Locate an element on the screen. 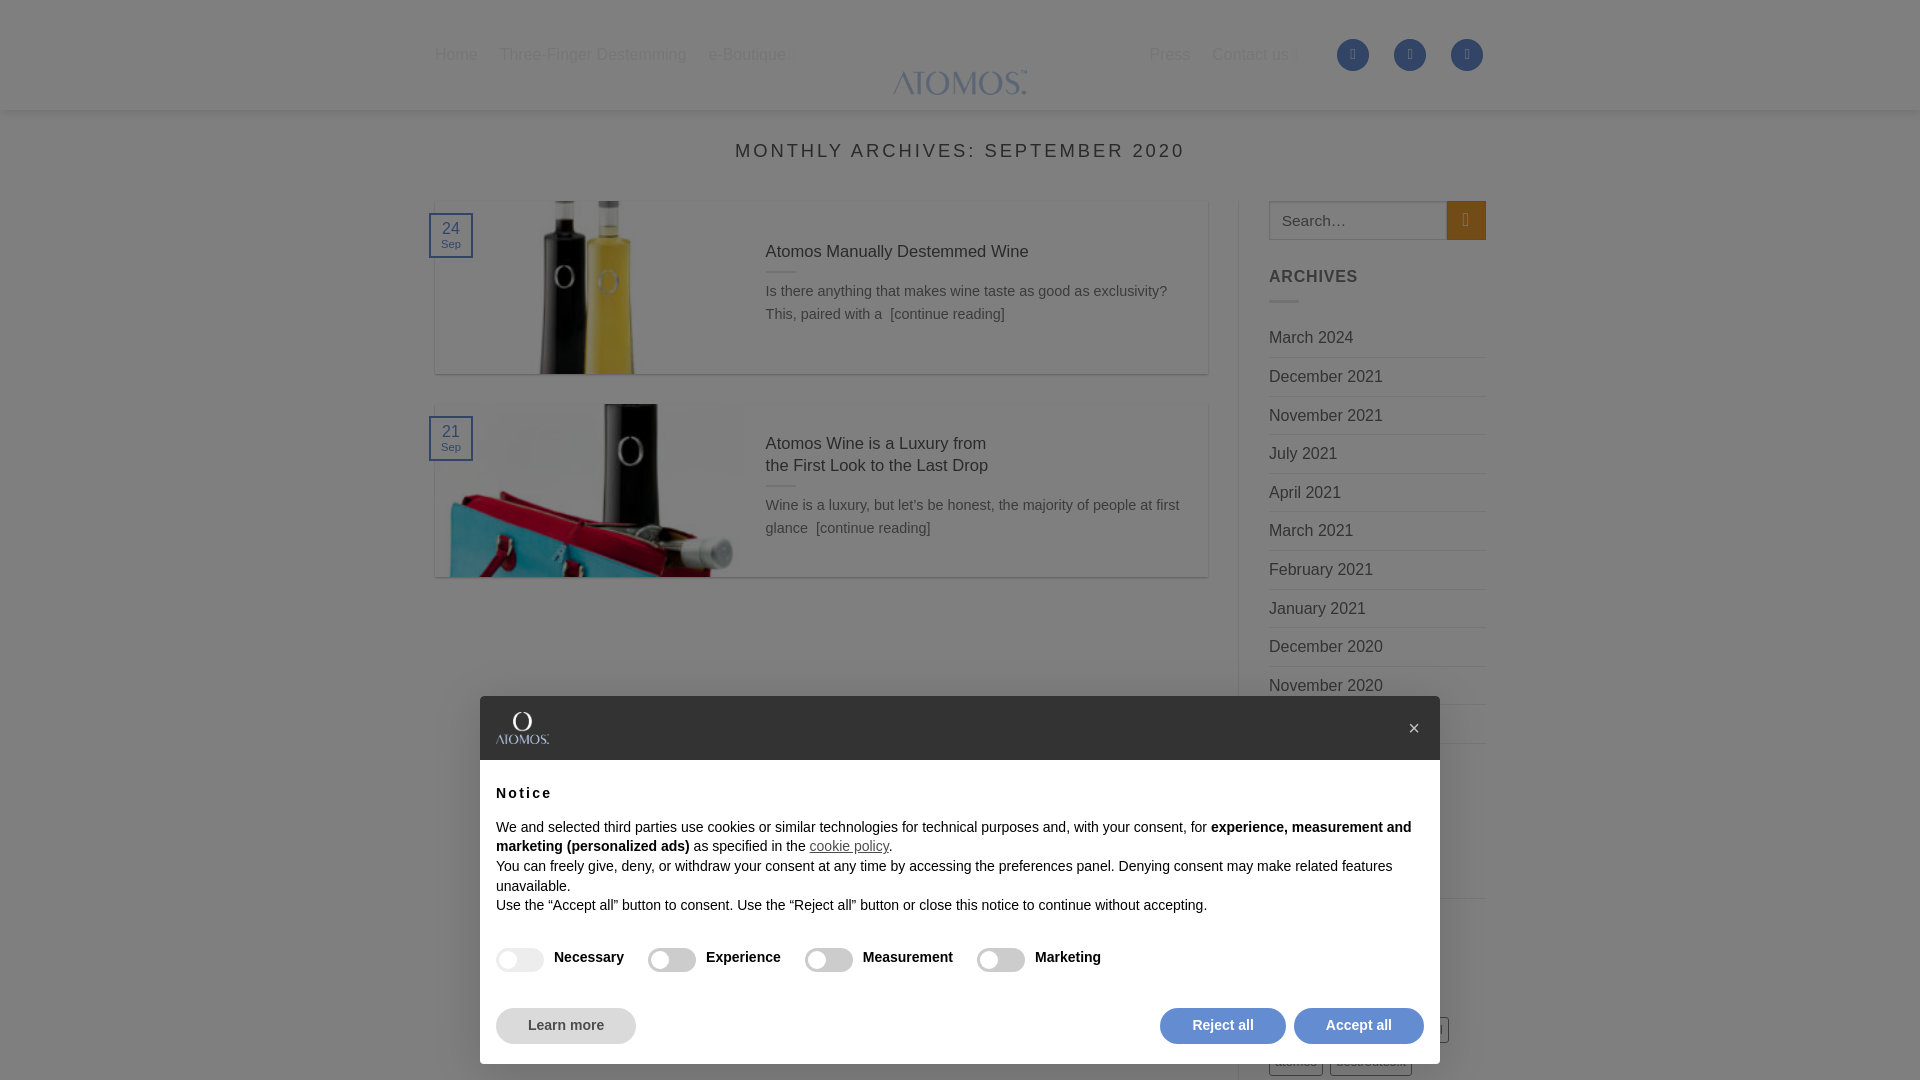  false is located at coordinates (672, 960).